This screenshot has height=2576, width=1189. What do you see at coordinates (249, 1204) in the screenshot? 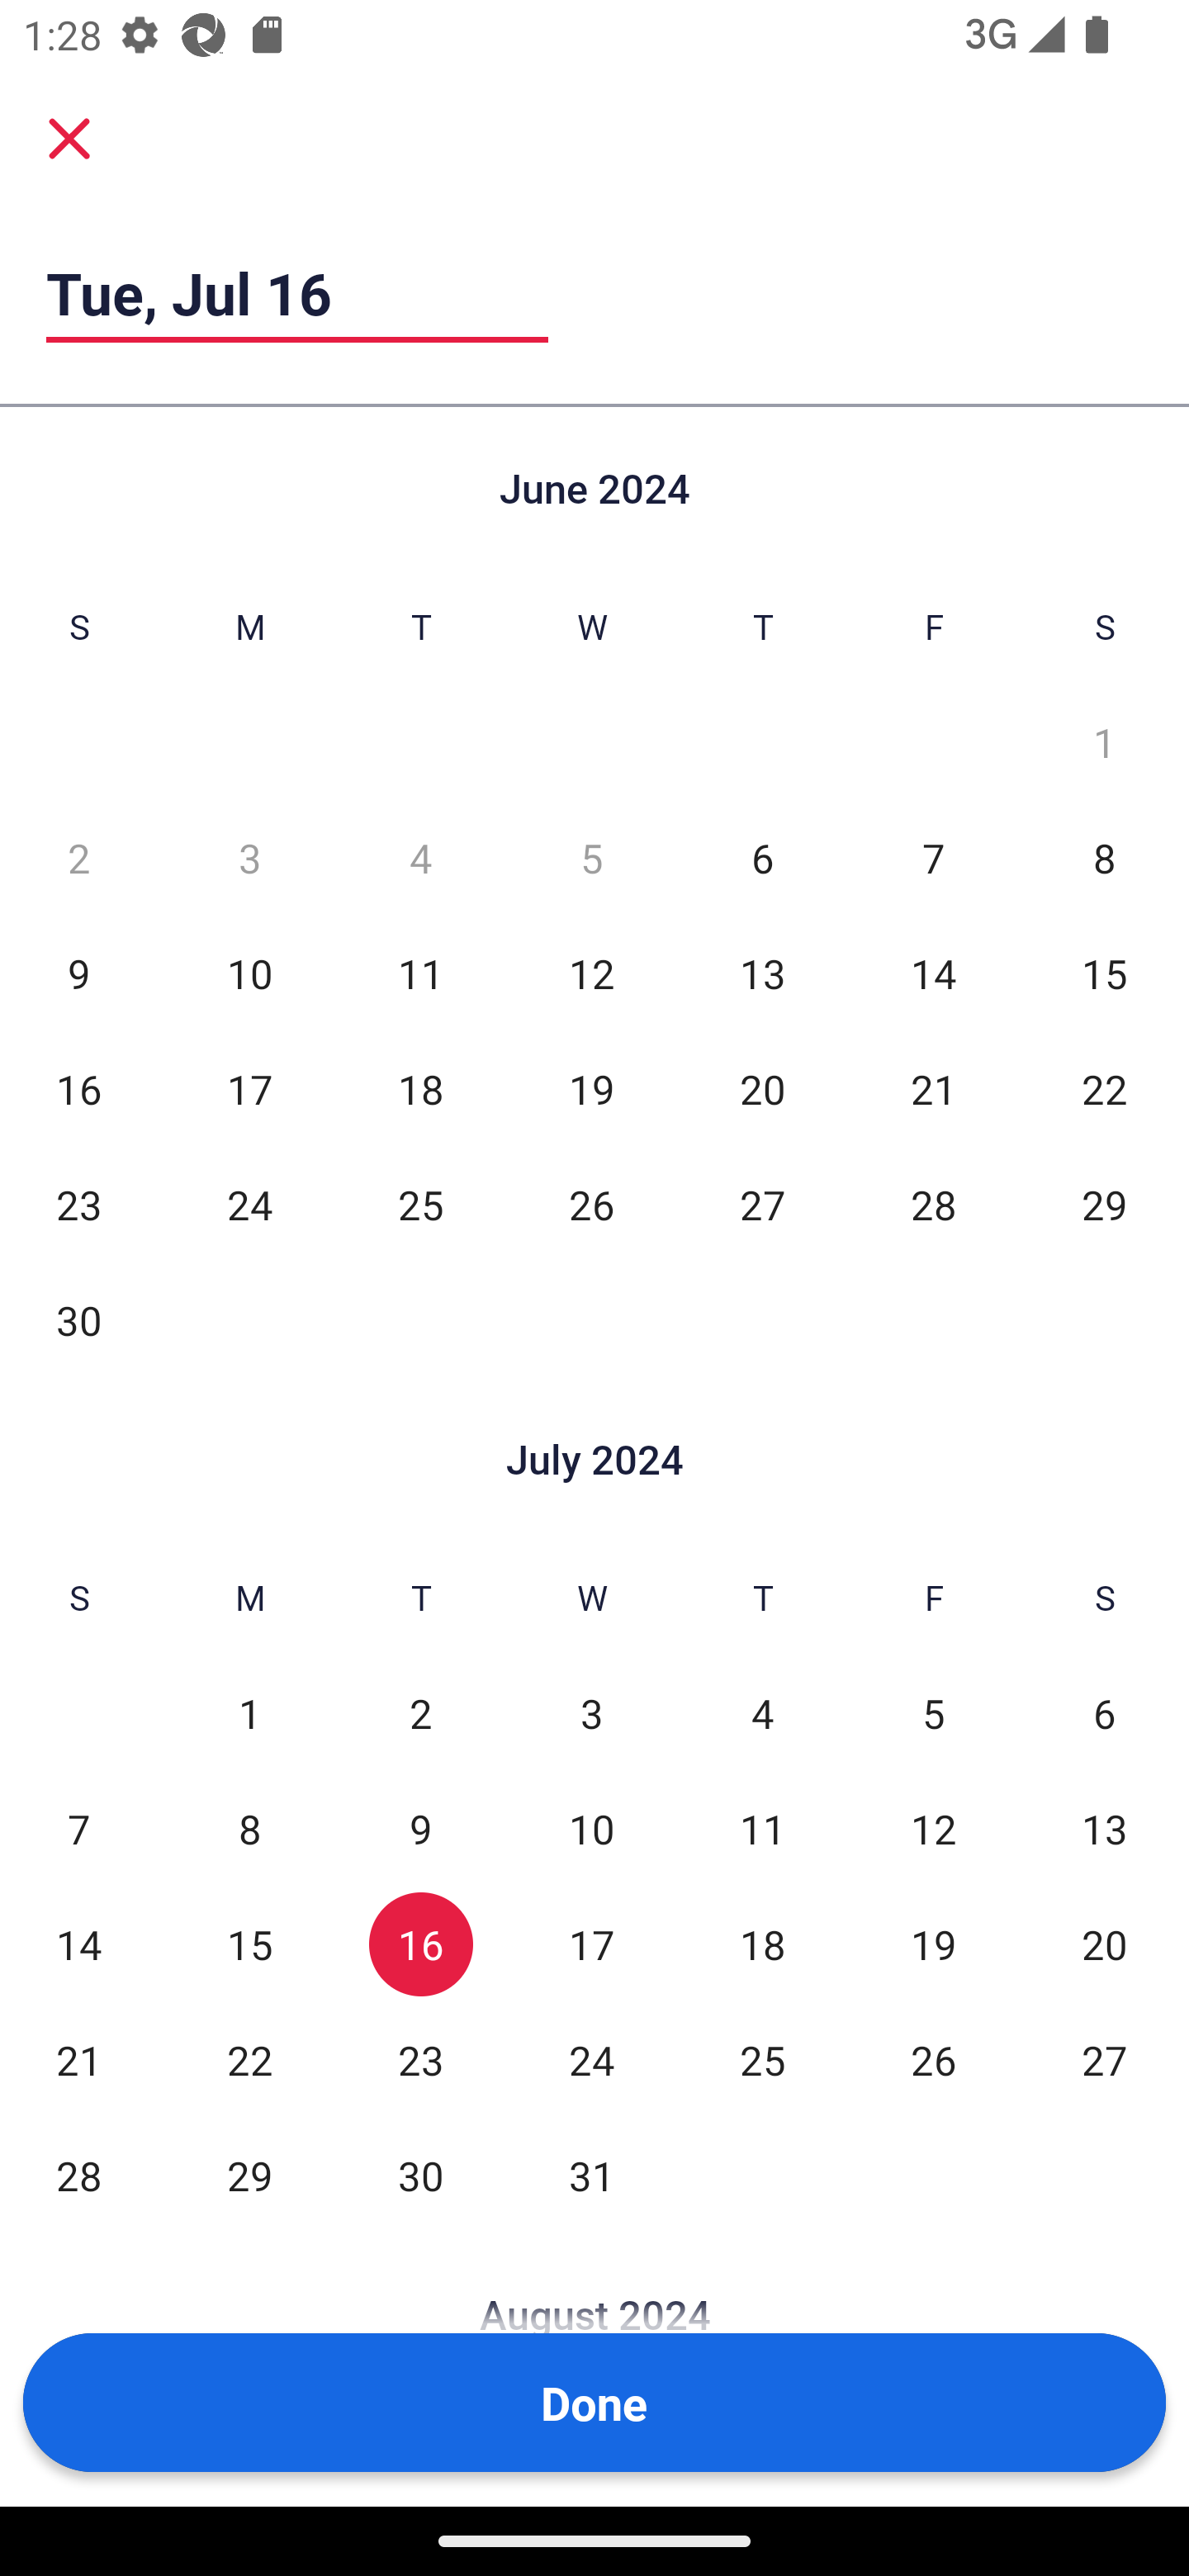
I see `24 Mon, Jun 24, Not Selected` at bounding box center [249, 1204].